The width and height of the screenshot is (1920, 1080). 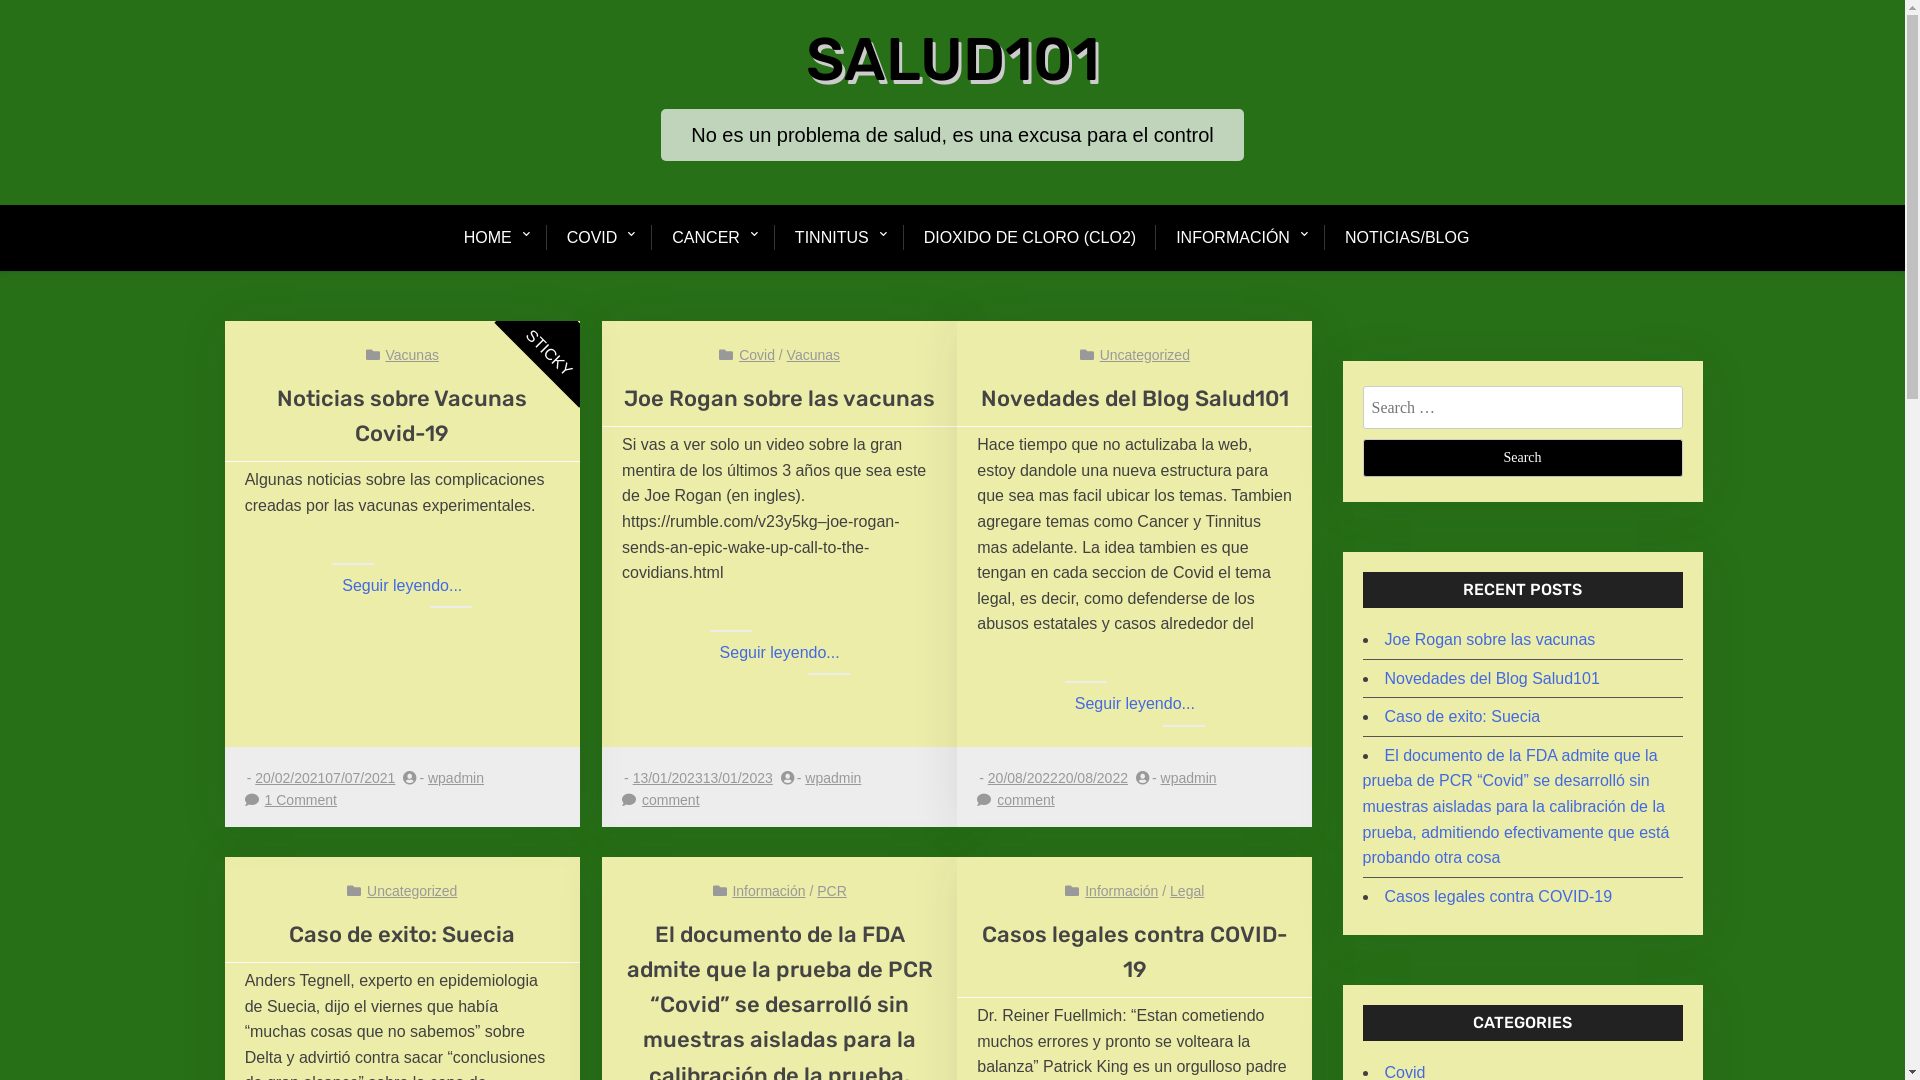 What do you see at coordinates (412, 355) in the screenshot?
I see `Vacunas` at bounding box center [412, 355].